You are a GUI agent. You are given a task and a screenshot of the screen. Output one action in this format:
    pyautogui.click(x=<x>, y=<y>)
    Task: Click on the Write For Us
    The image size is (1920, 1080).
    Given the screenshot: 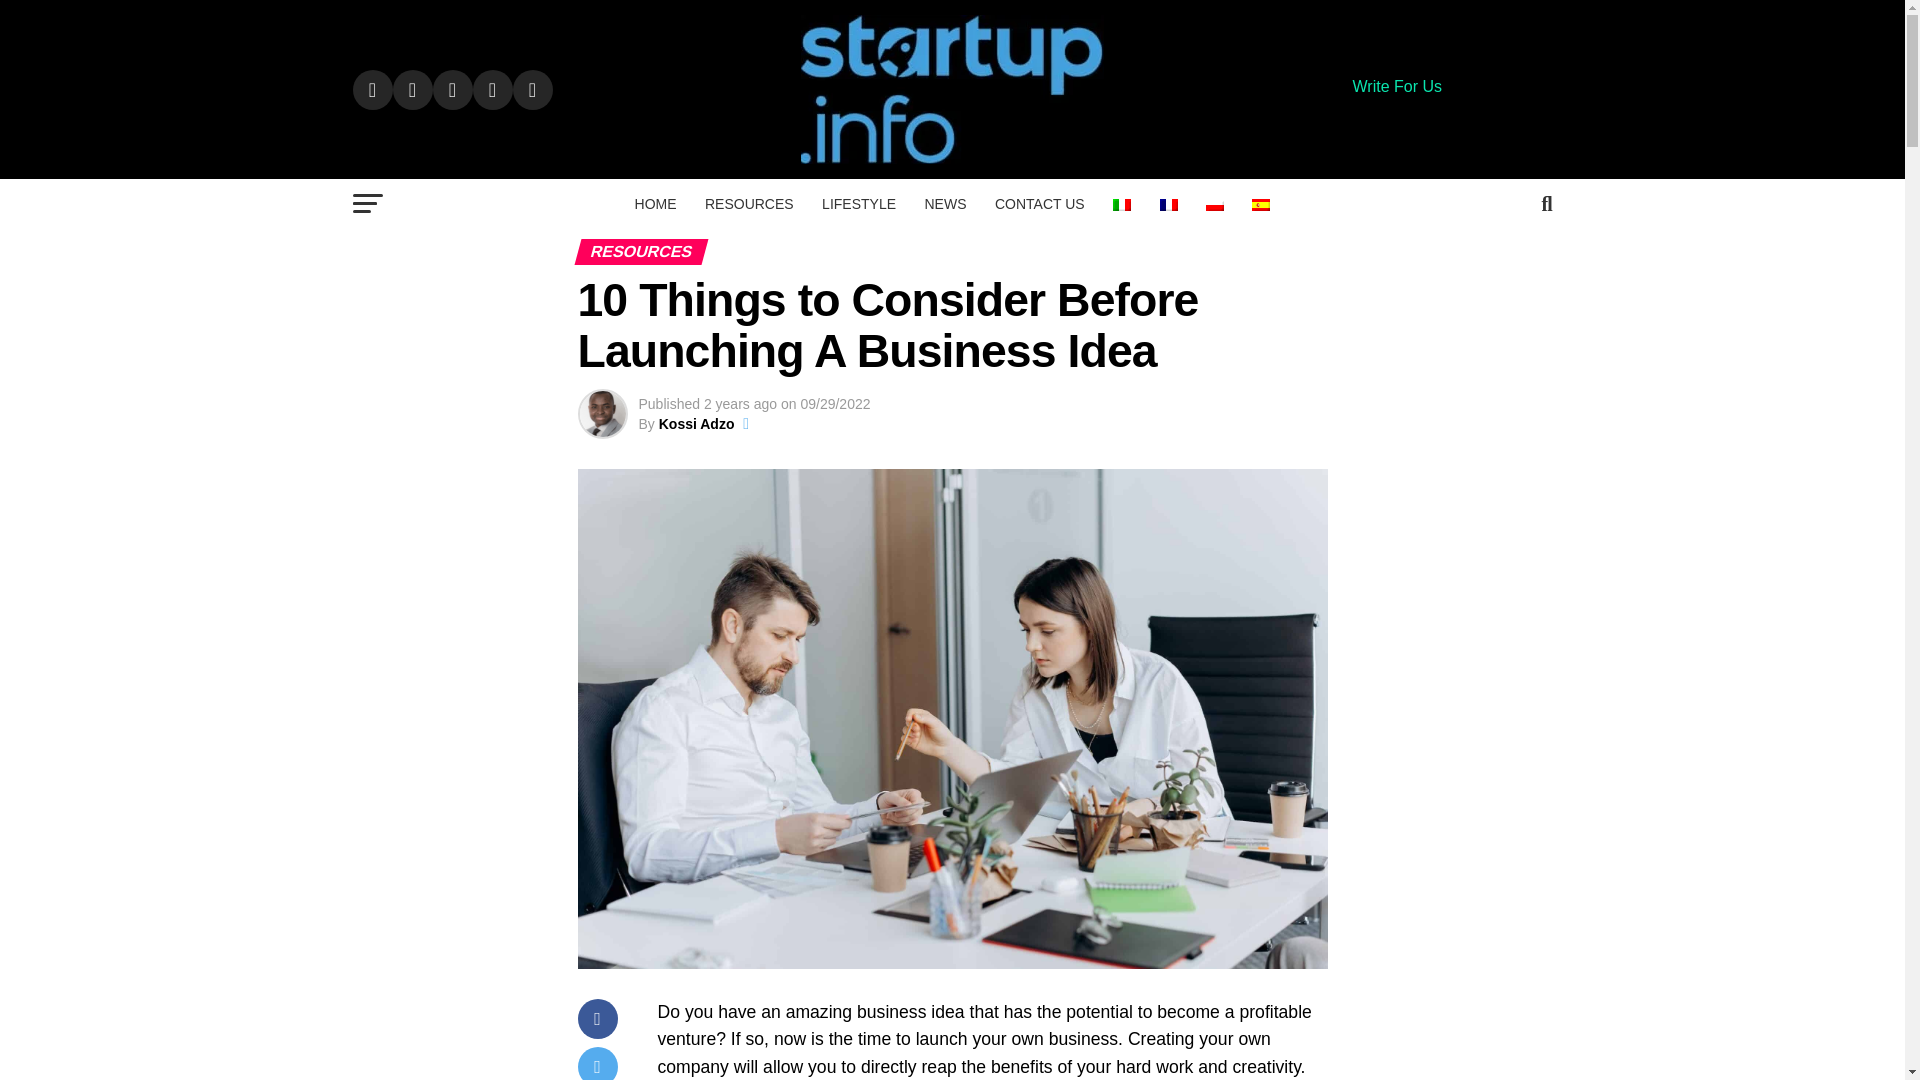 What is the action you would take?
    pyautogui.click(x=1396, y=86)
    